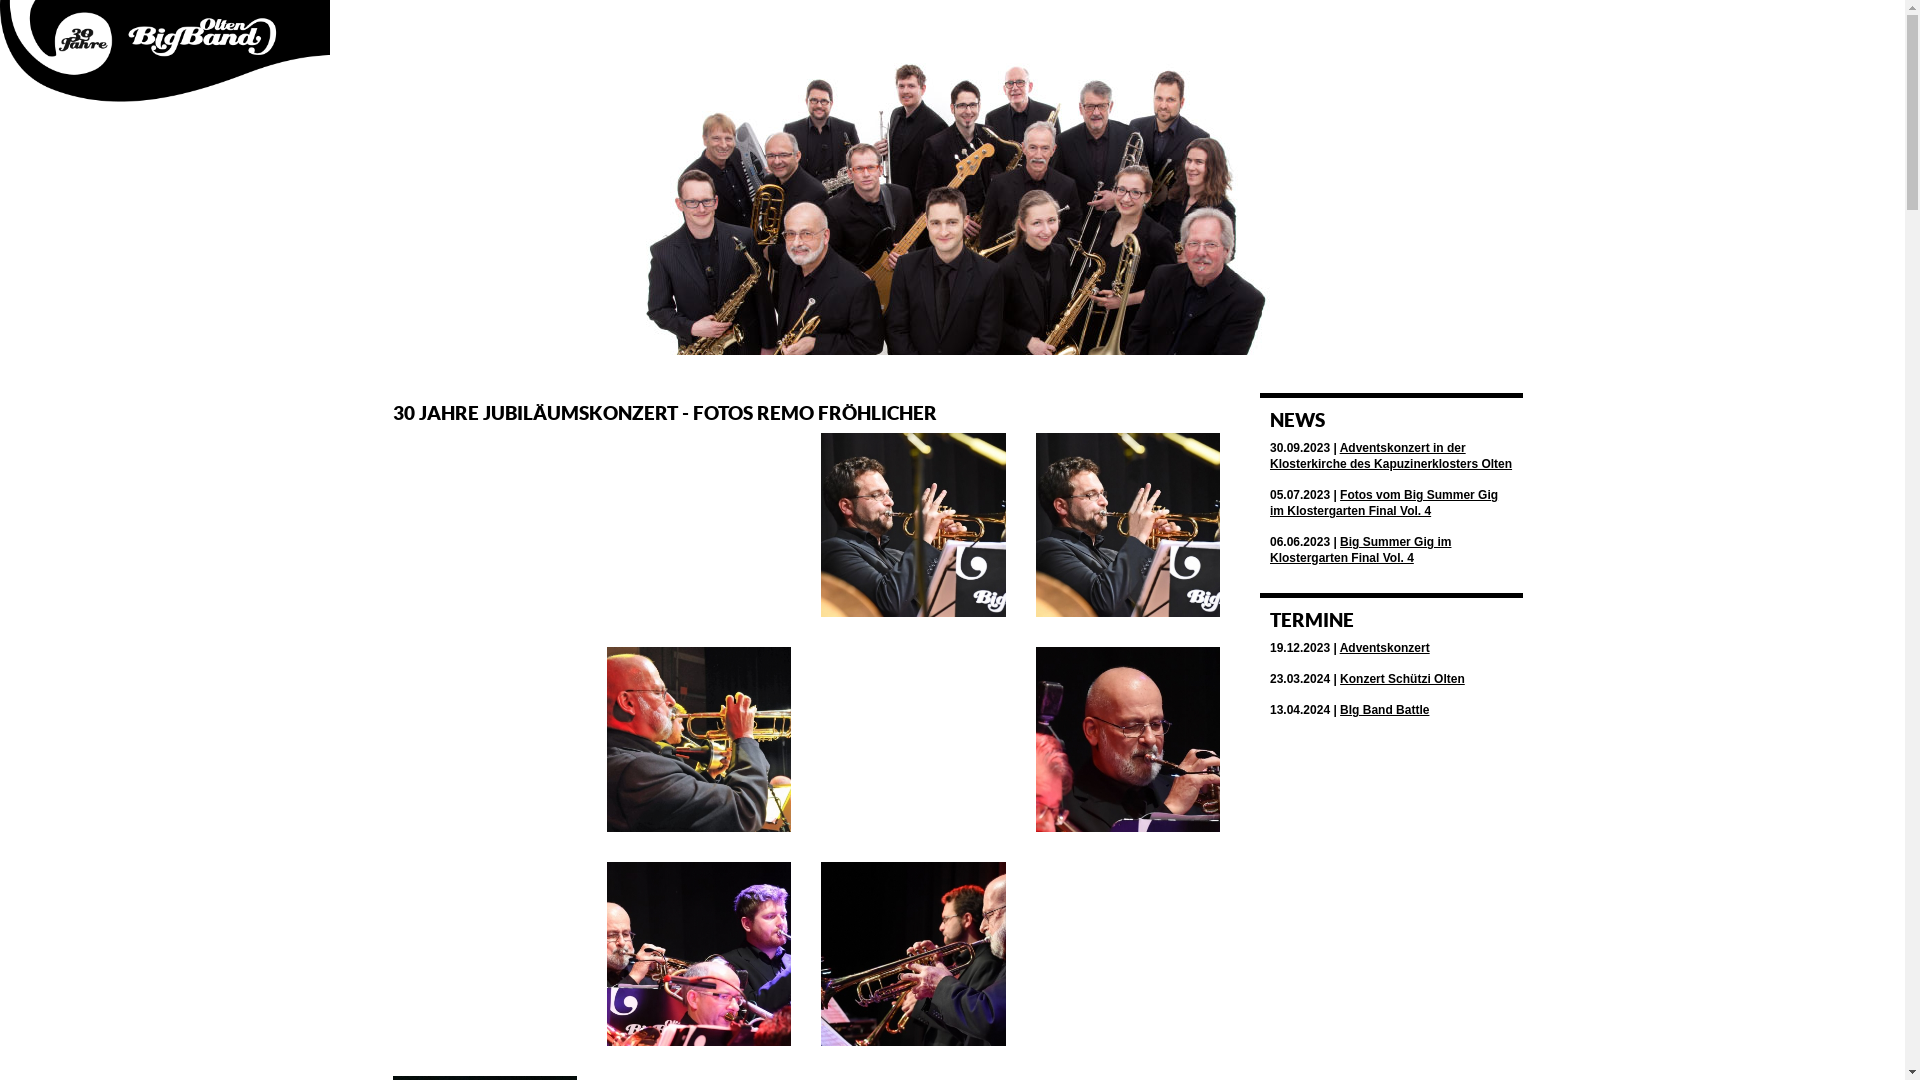  What do you see at coordinates (1312, 620) in the screenshot?
I see `TERMINE` at bounding box center [1312, 620].